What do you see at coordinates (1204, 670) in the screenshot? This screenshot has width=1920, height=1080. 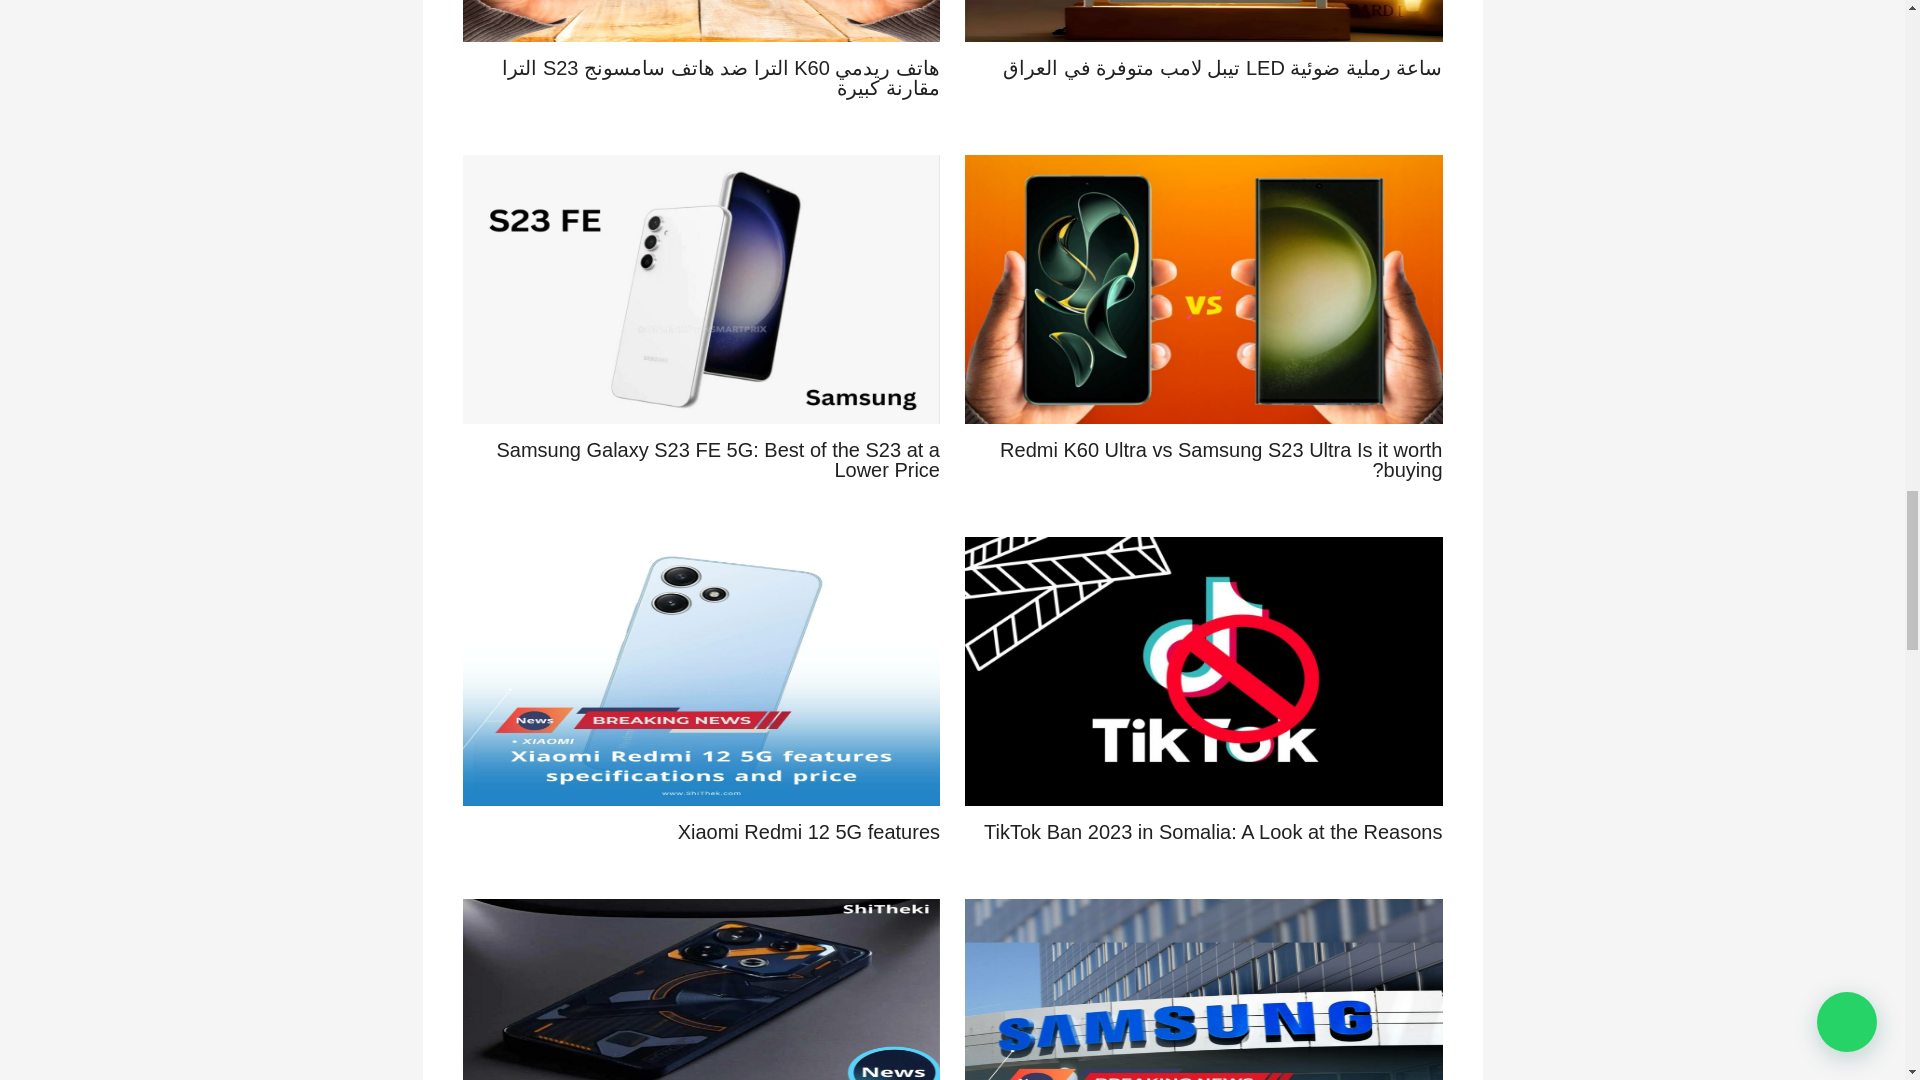 I see `TikTok Ban 2023 in Somalia: A Look at the Reasons 7` at bounding box center [1204, 670].